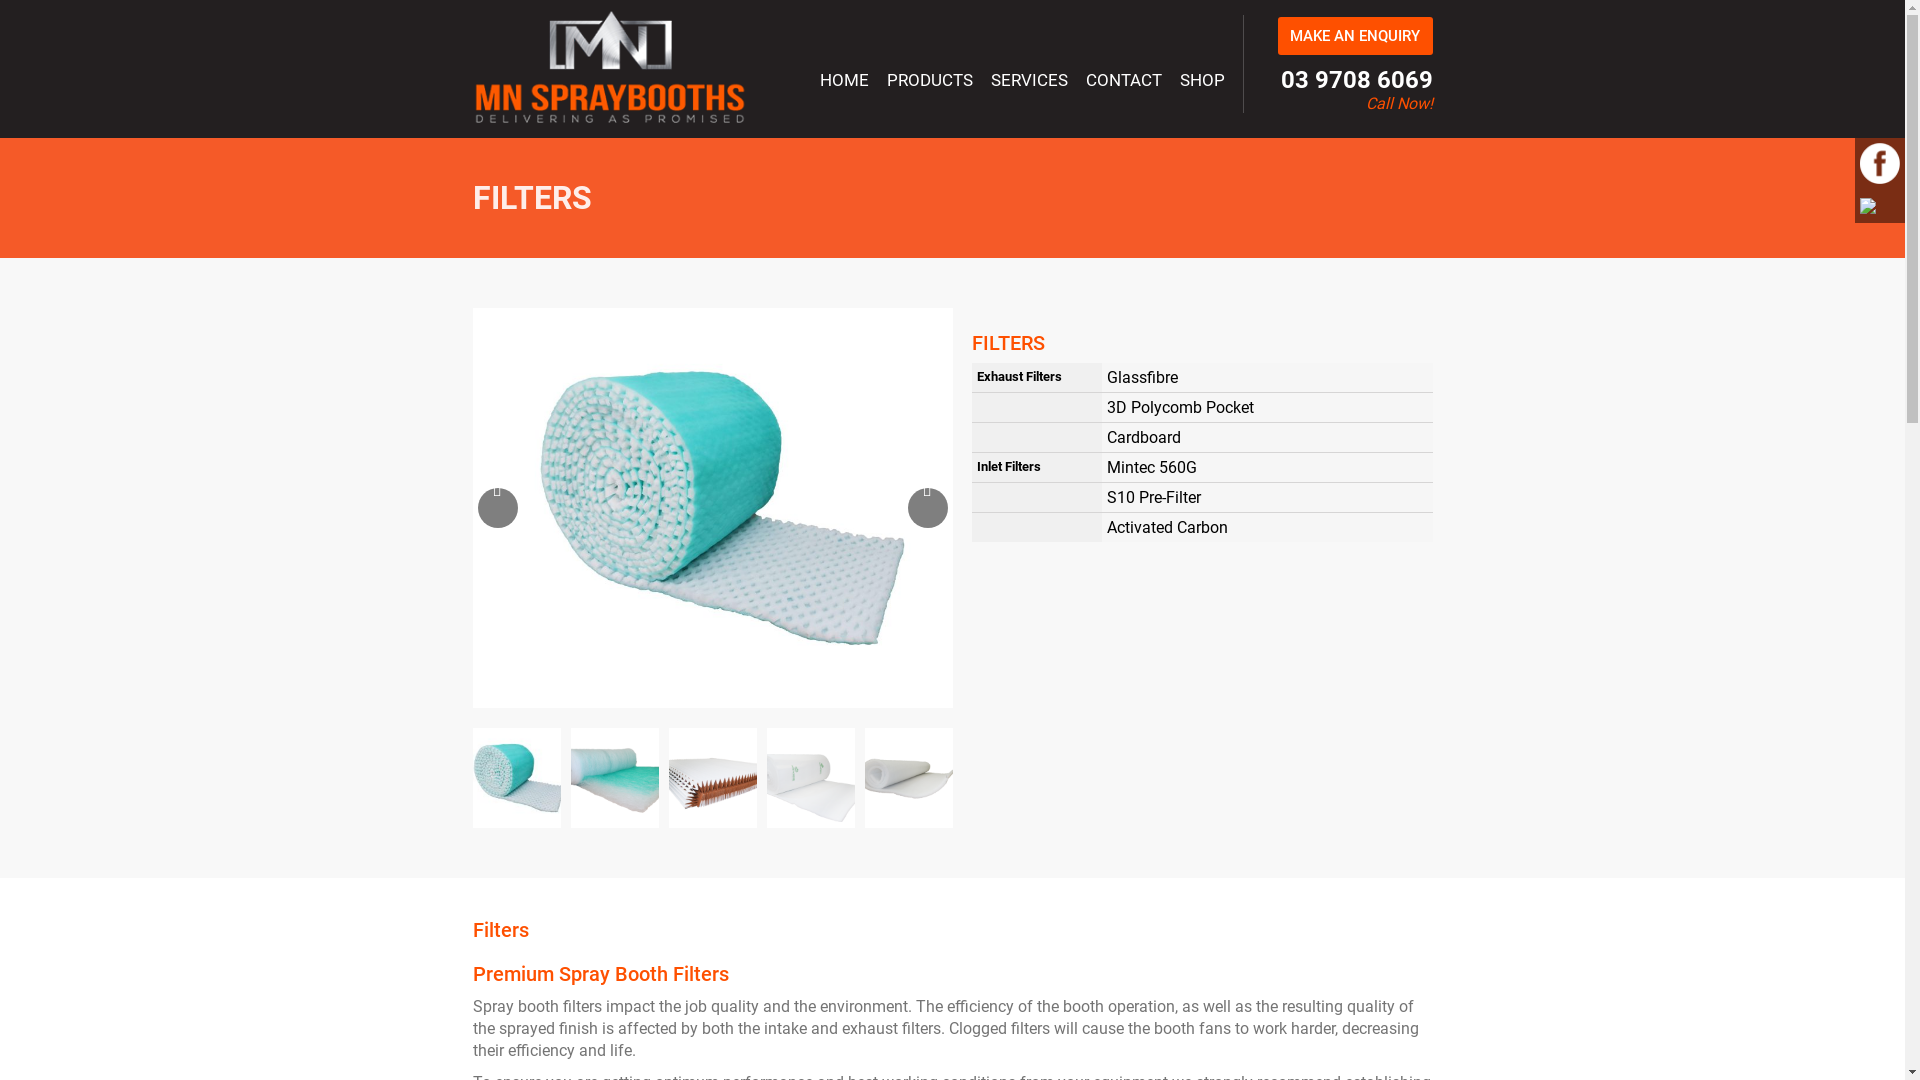 This screenshot has width=1920, height=1080. Describe the element at coordinates (1123, 86) in the screenshot. I see `CONTACT` at that location.